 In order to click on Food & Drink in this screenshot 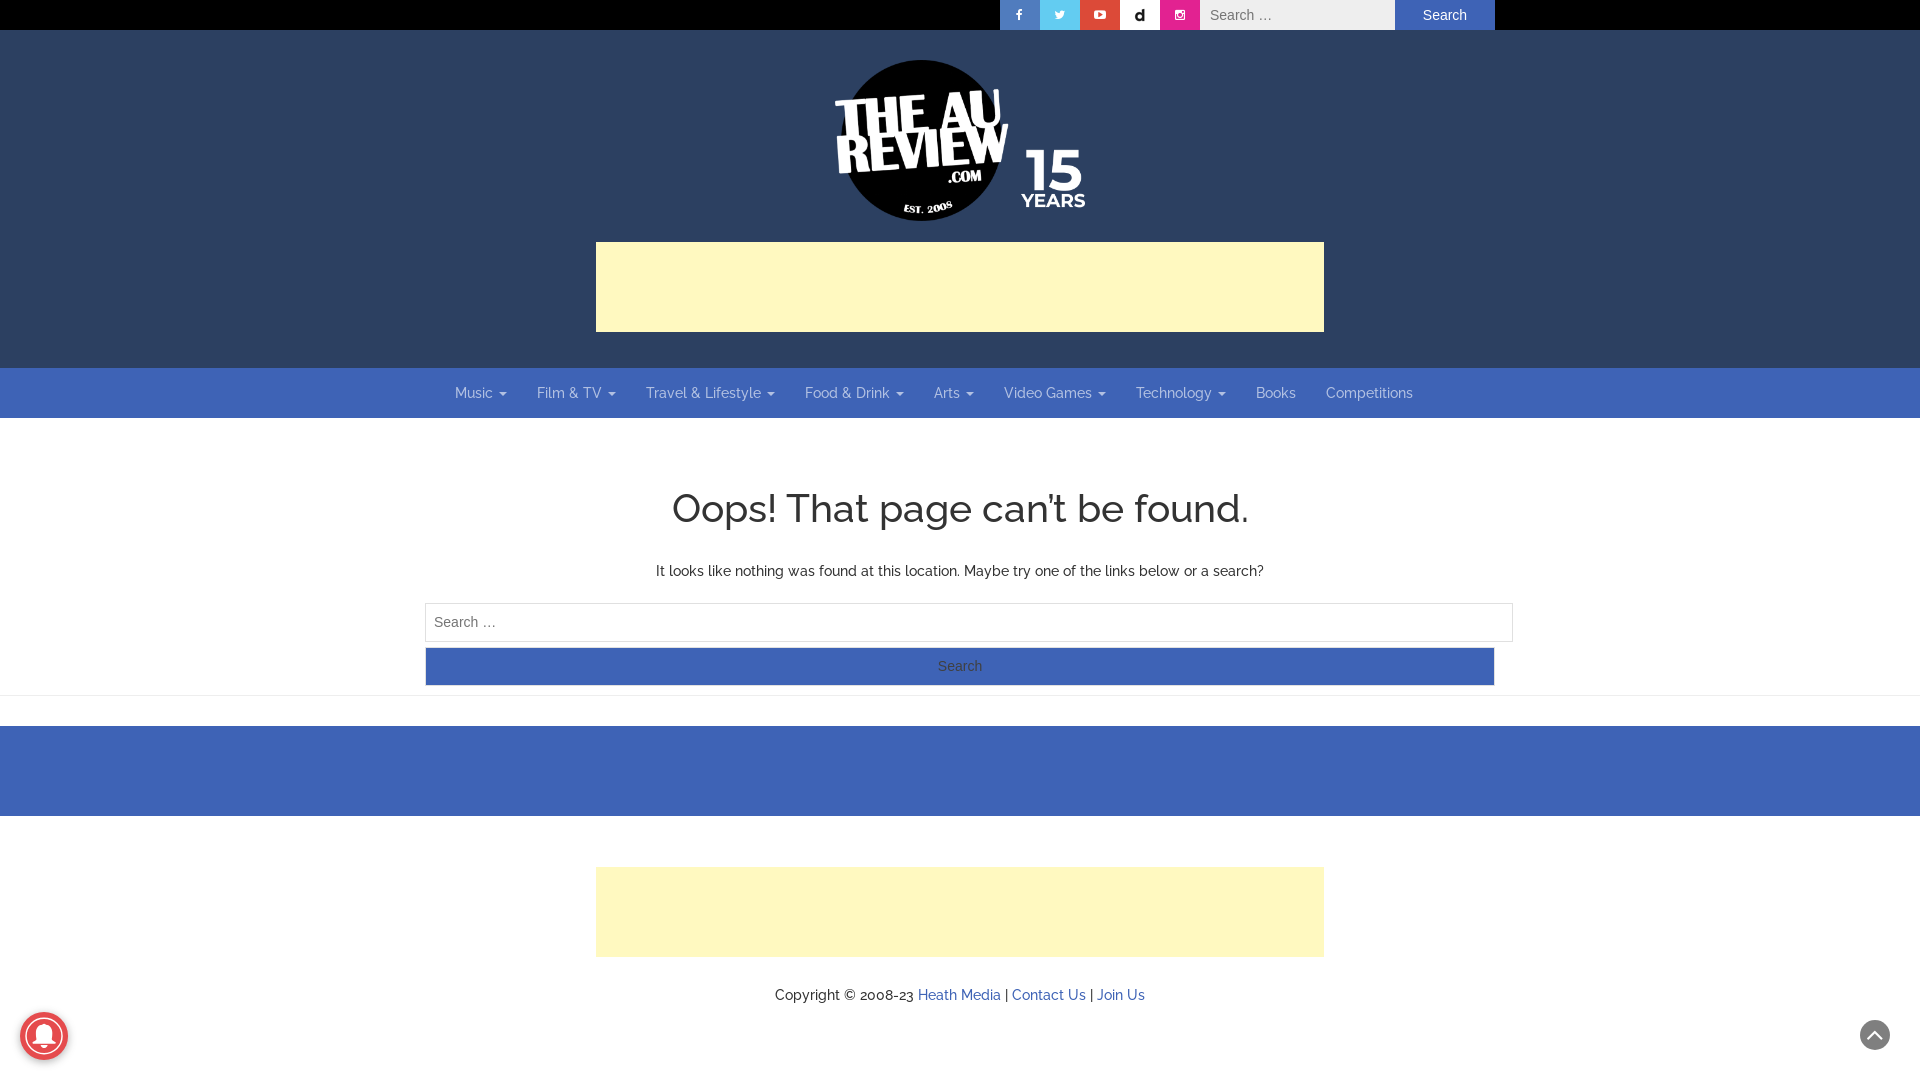, I will do `click(854, 393)`.